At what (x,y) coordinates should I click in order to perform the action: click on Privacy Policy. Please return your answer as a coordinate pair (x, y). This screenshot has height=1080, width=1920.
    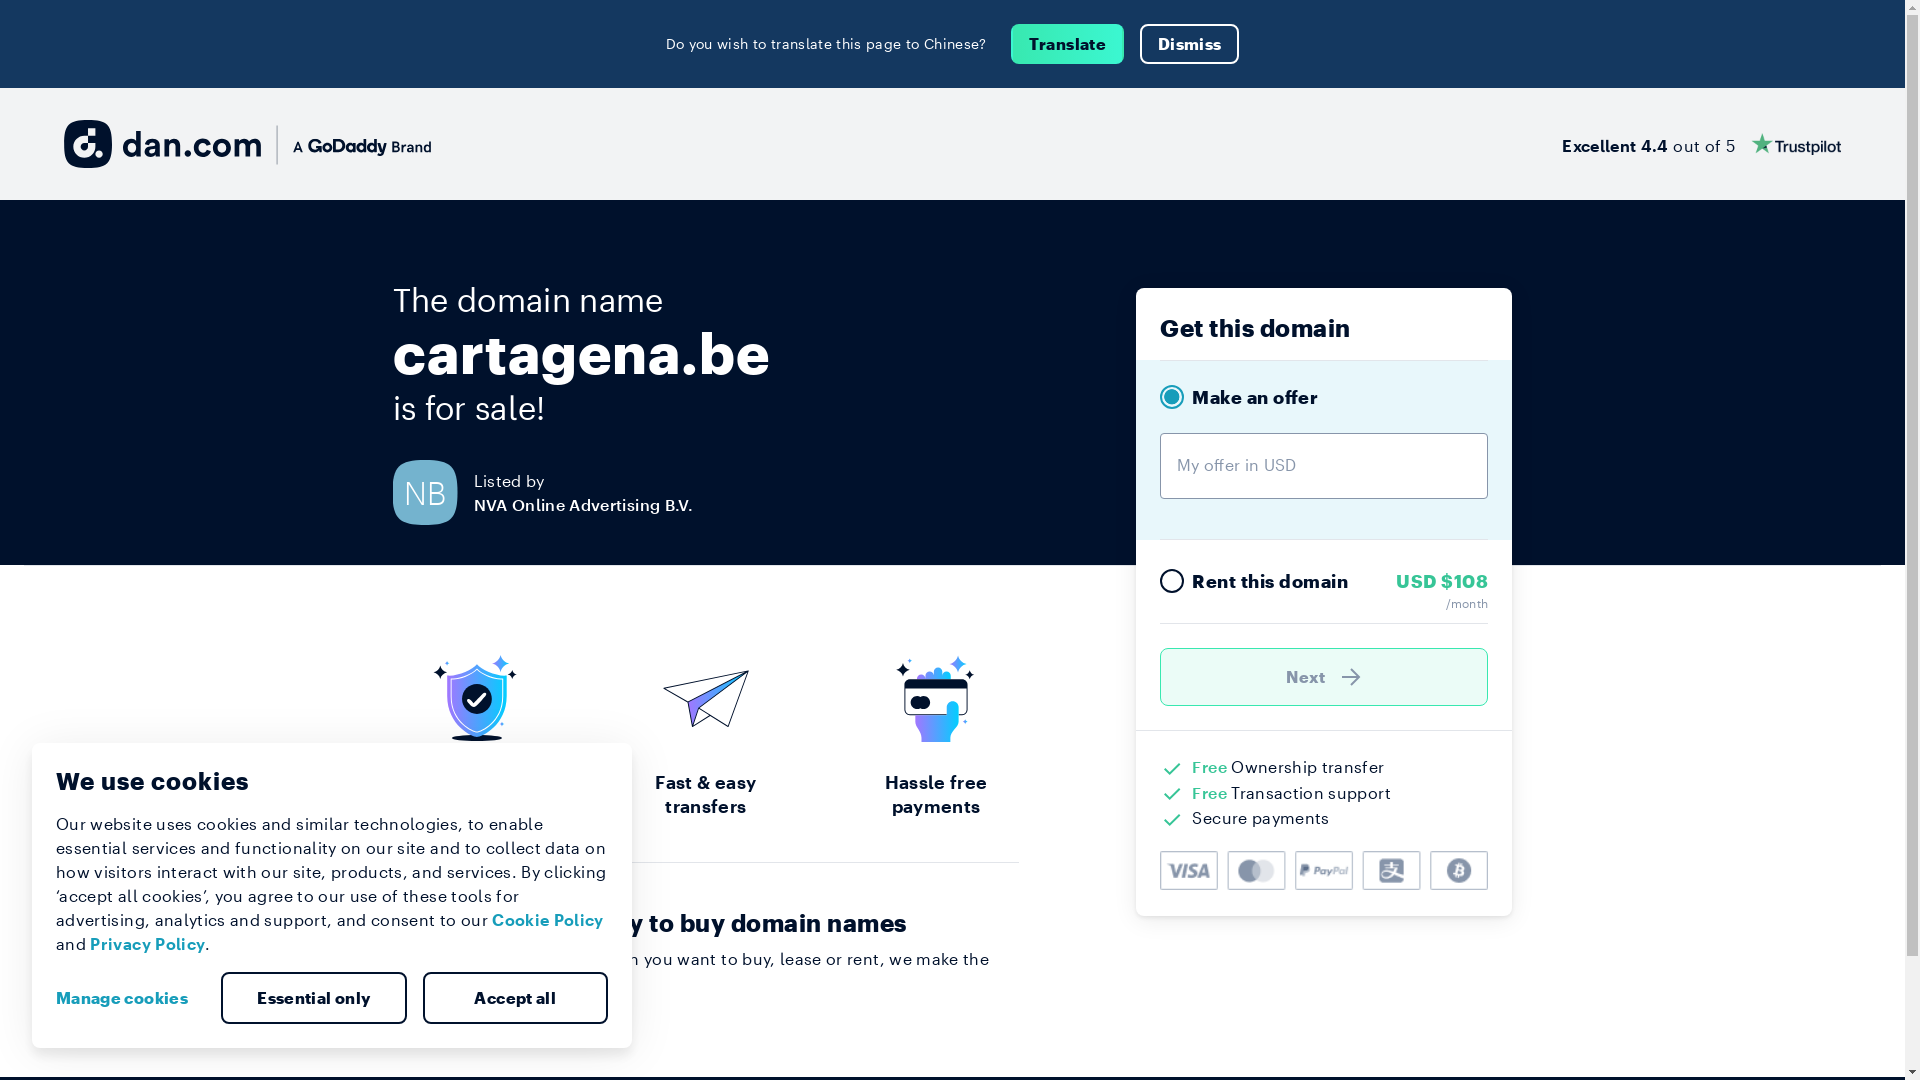
    Looking at the image, I should click on (148, 944).